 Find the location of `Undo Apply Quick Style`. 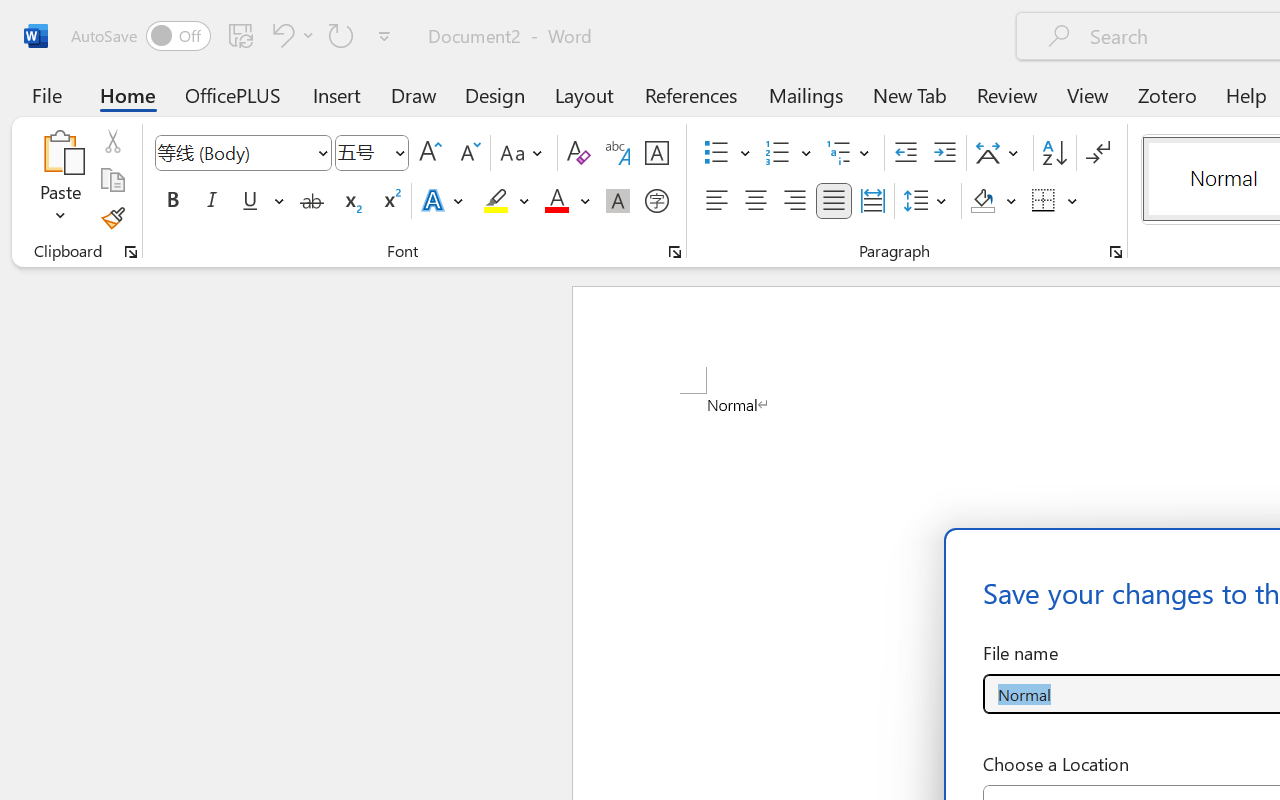

Undo Apply Quick Style is located at coordinates (280, 35).